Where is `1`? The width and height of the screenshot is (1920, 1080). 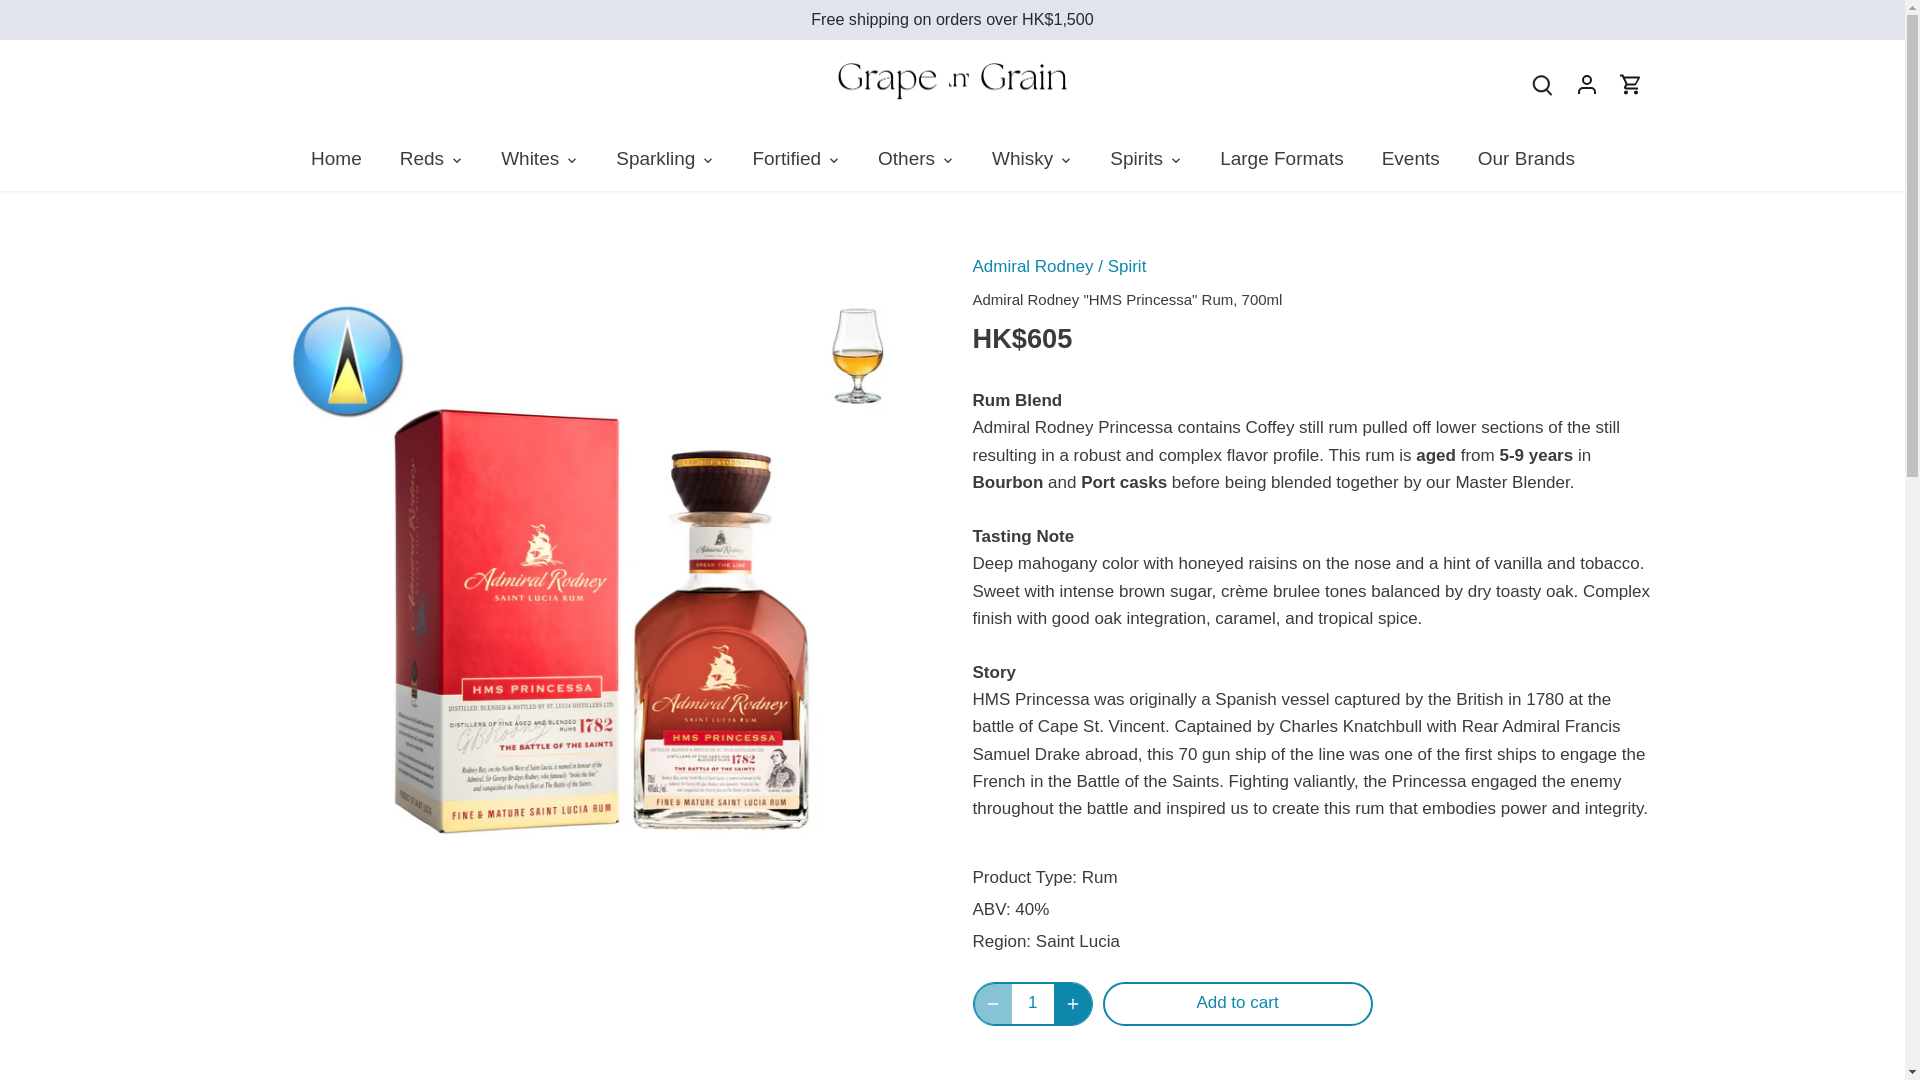
1 is located at coordinates (1032, 1003).